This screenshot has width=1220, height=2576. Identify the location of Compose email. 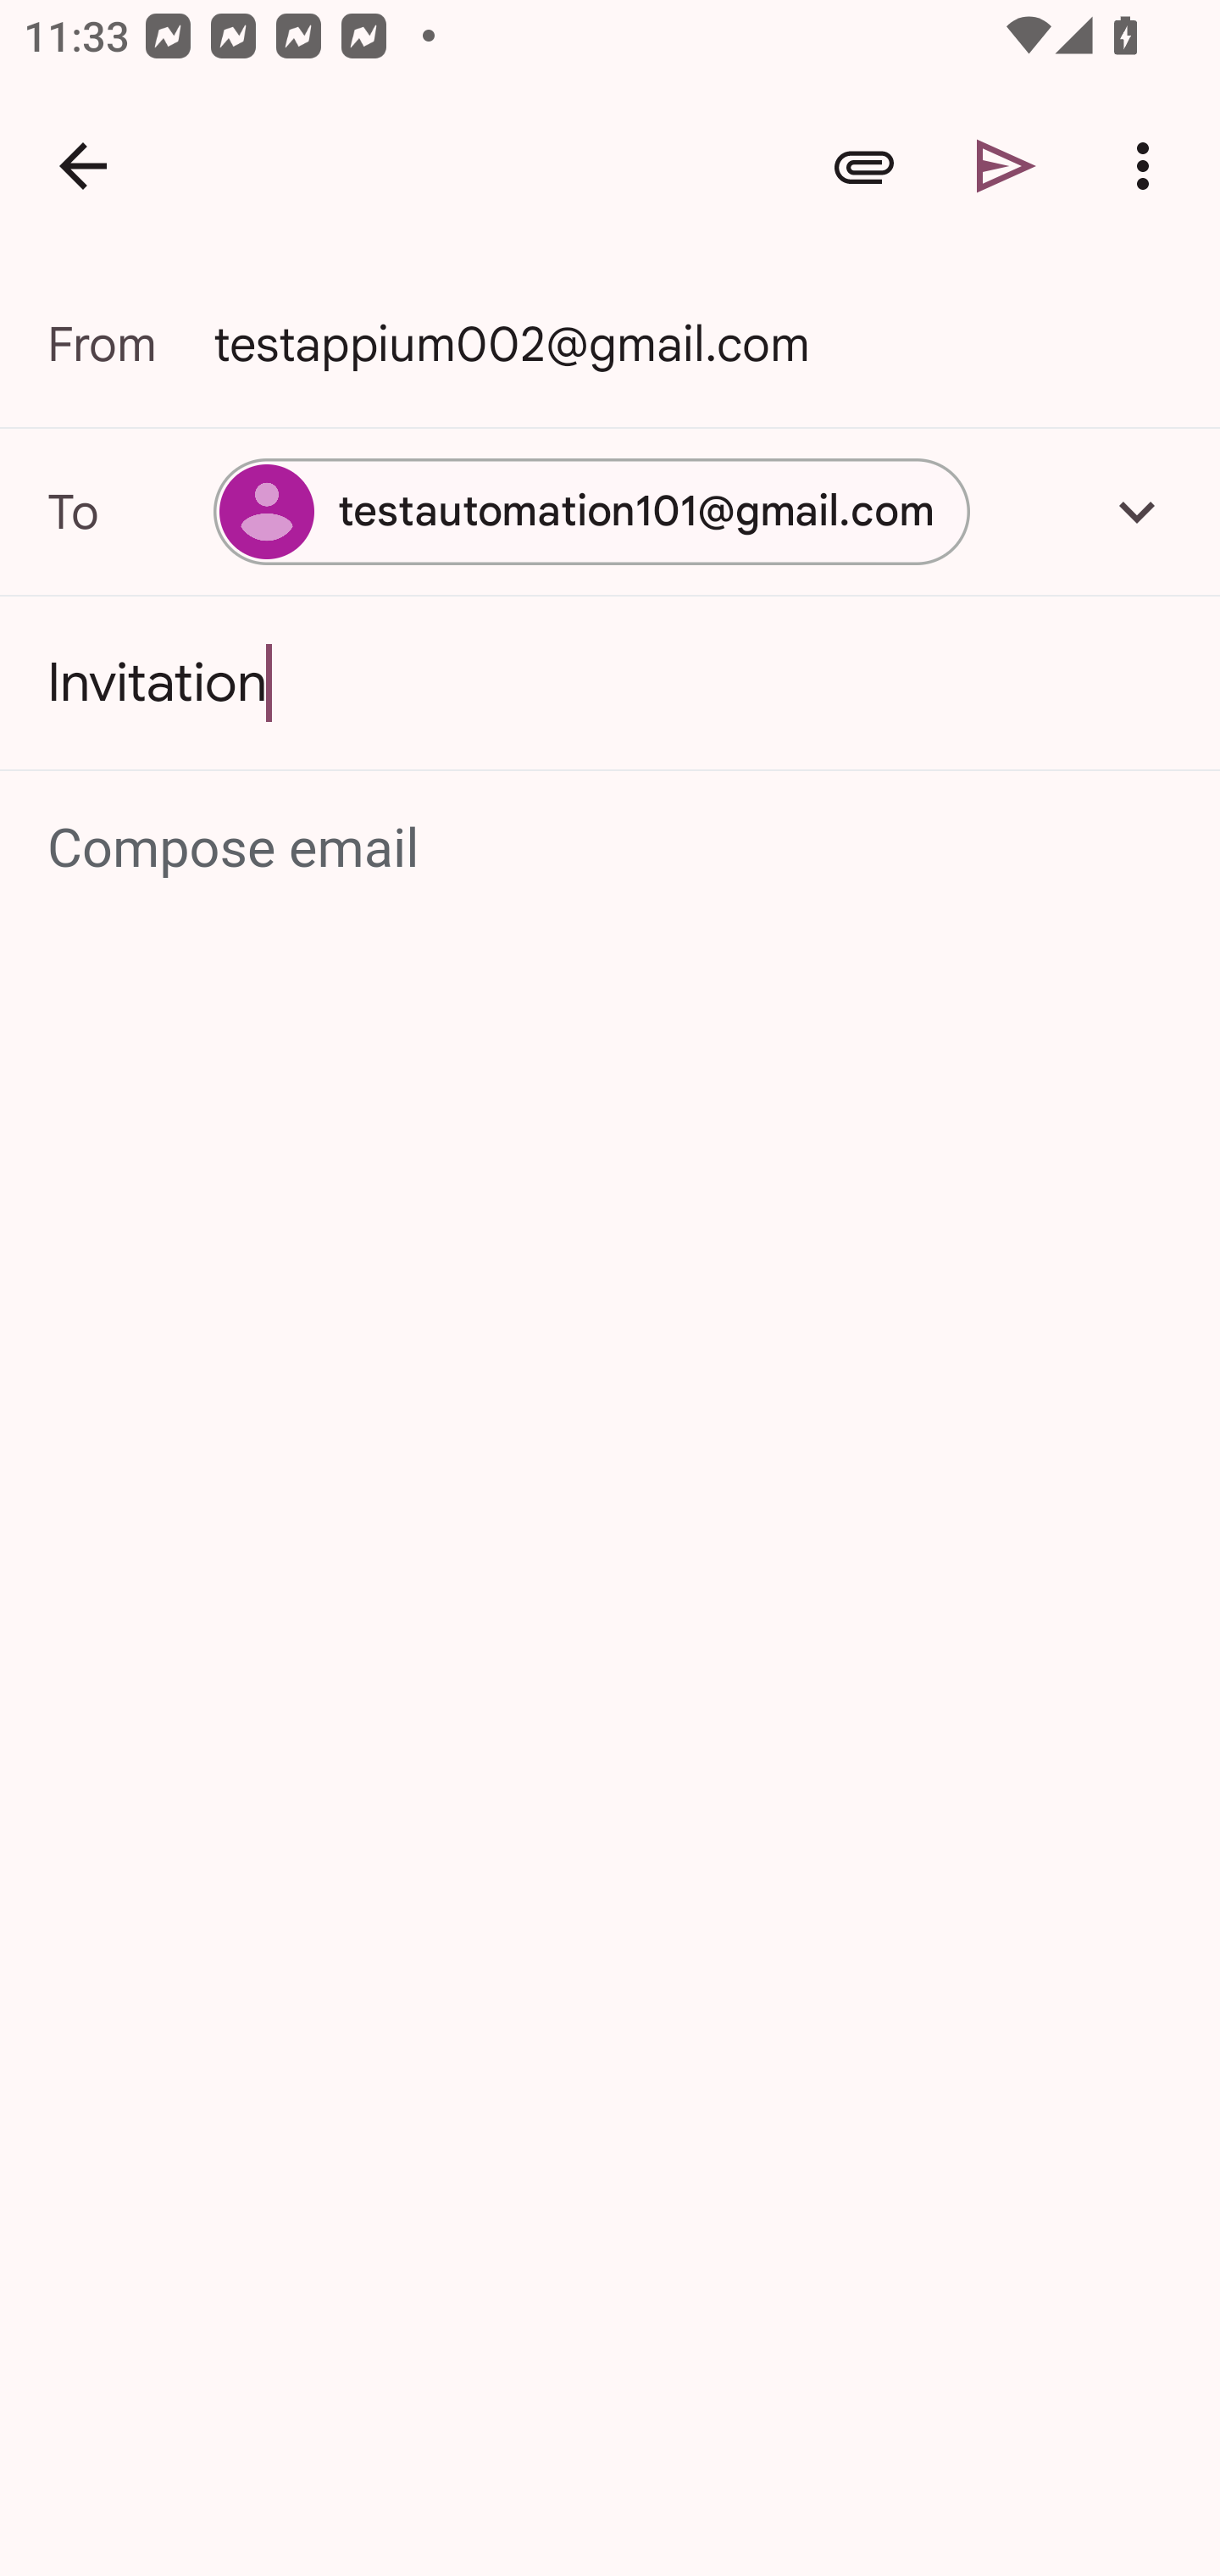
(612, 849).